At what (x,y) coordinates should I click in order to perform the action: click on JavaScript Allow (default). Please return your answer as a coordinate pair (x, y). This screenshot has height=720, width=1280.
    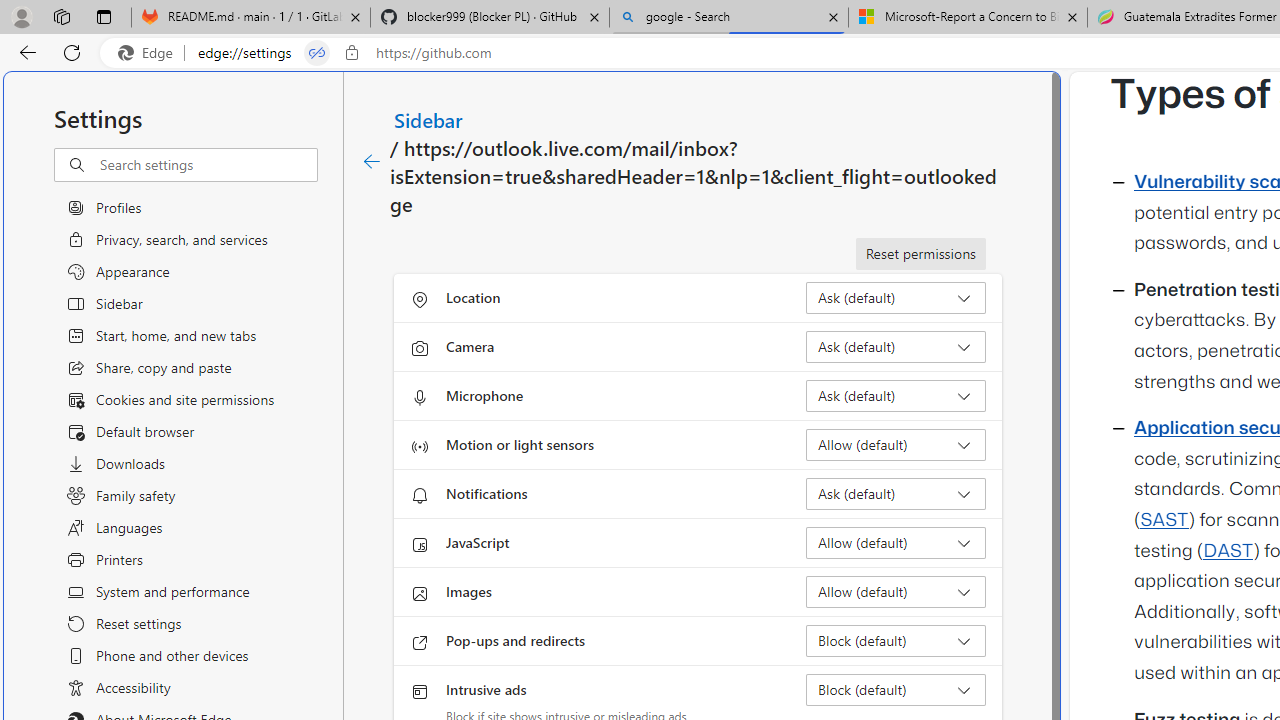
    Looking at the image, I should click on (896, 542).